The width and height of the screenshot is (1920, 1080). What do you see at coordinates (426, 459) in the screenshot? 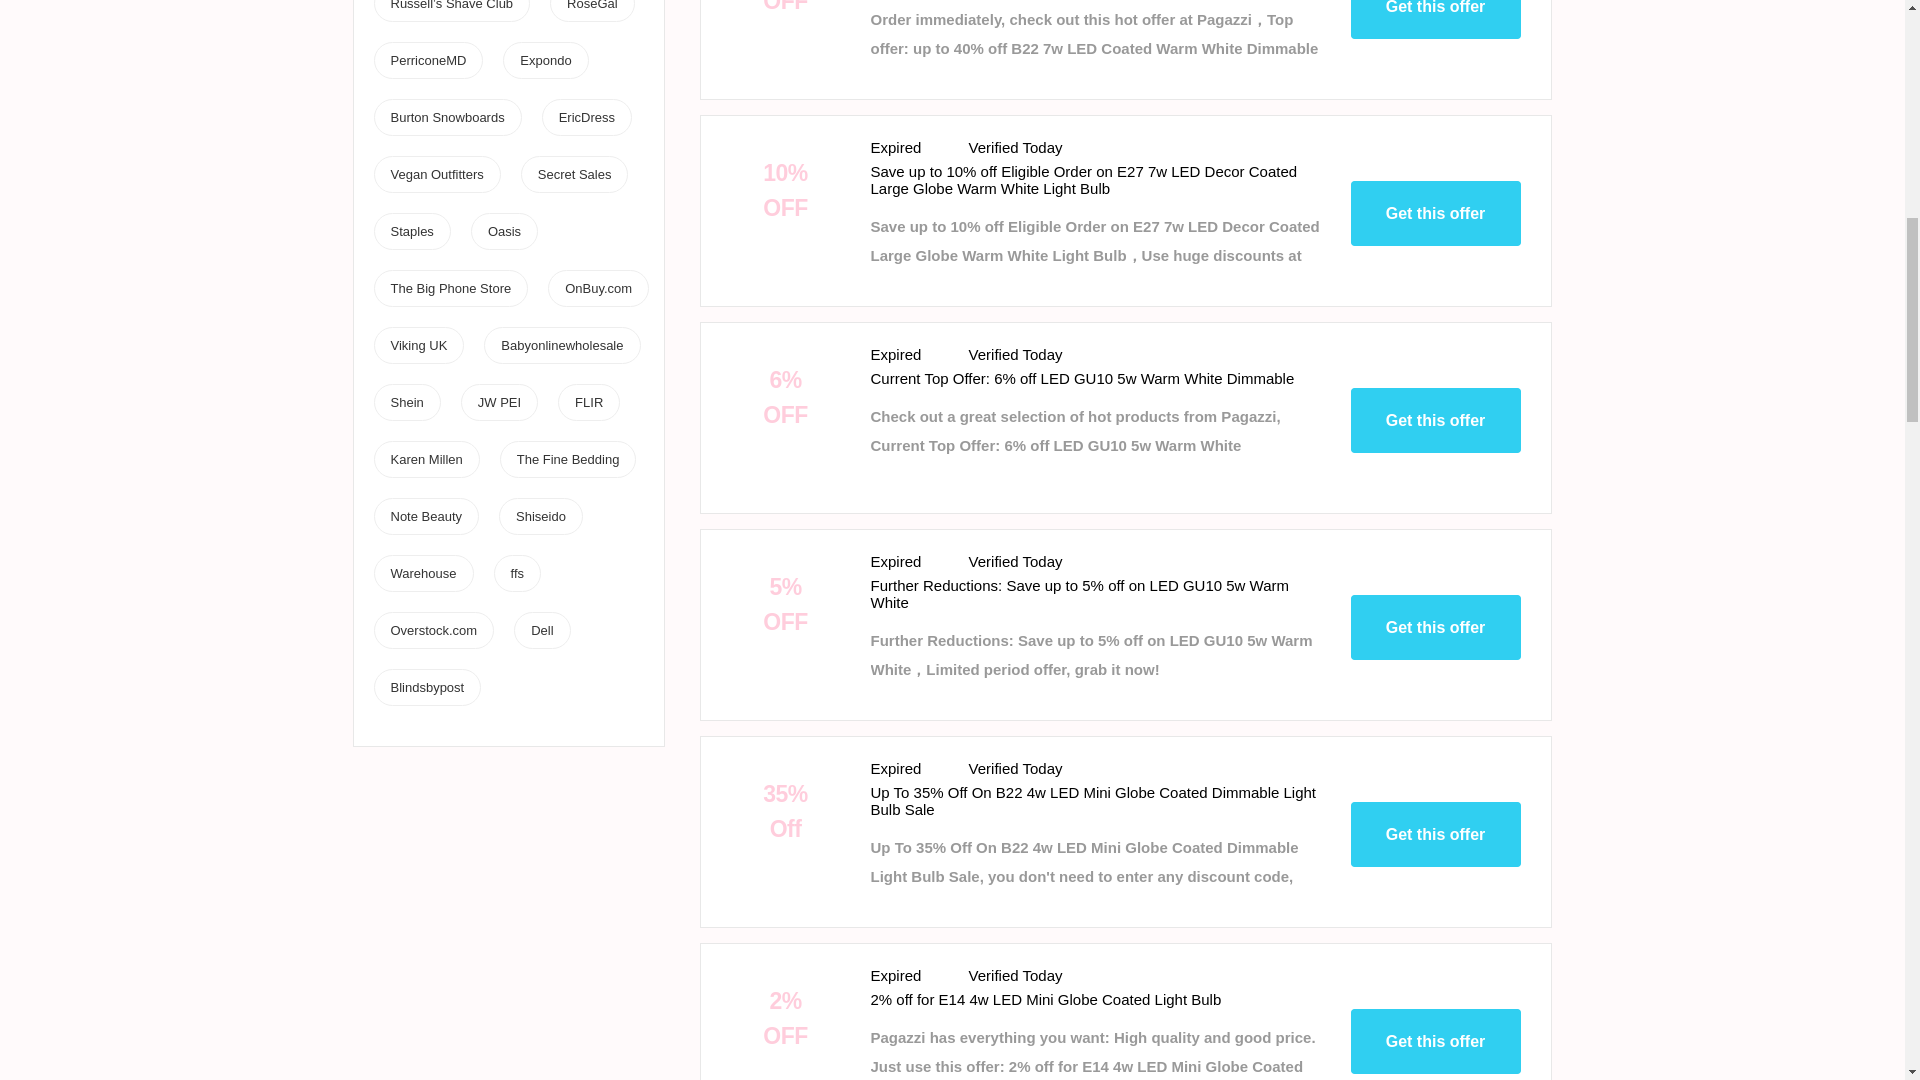
I see `Karen Millen` at bounding box center [426, 459].